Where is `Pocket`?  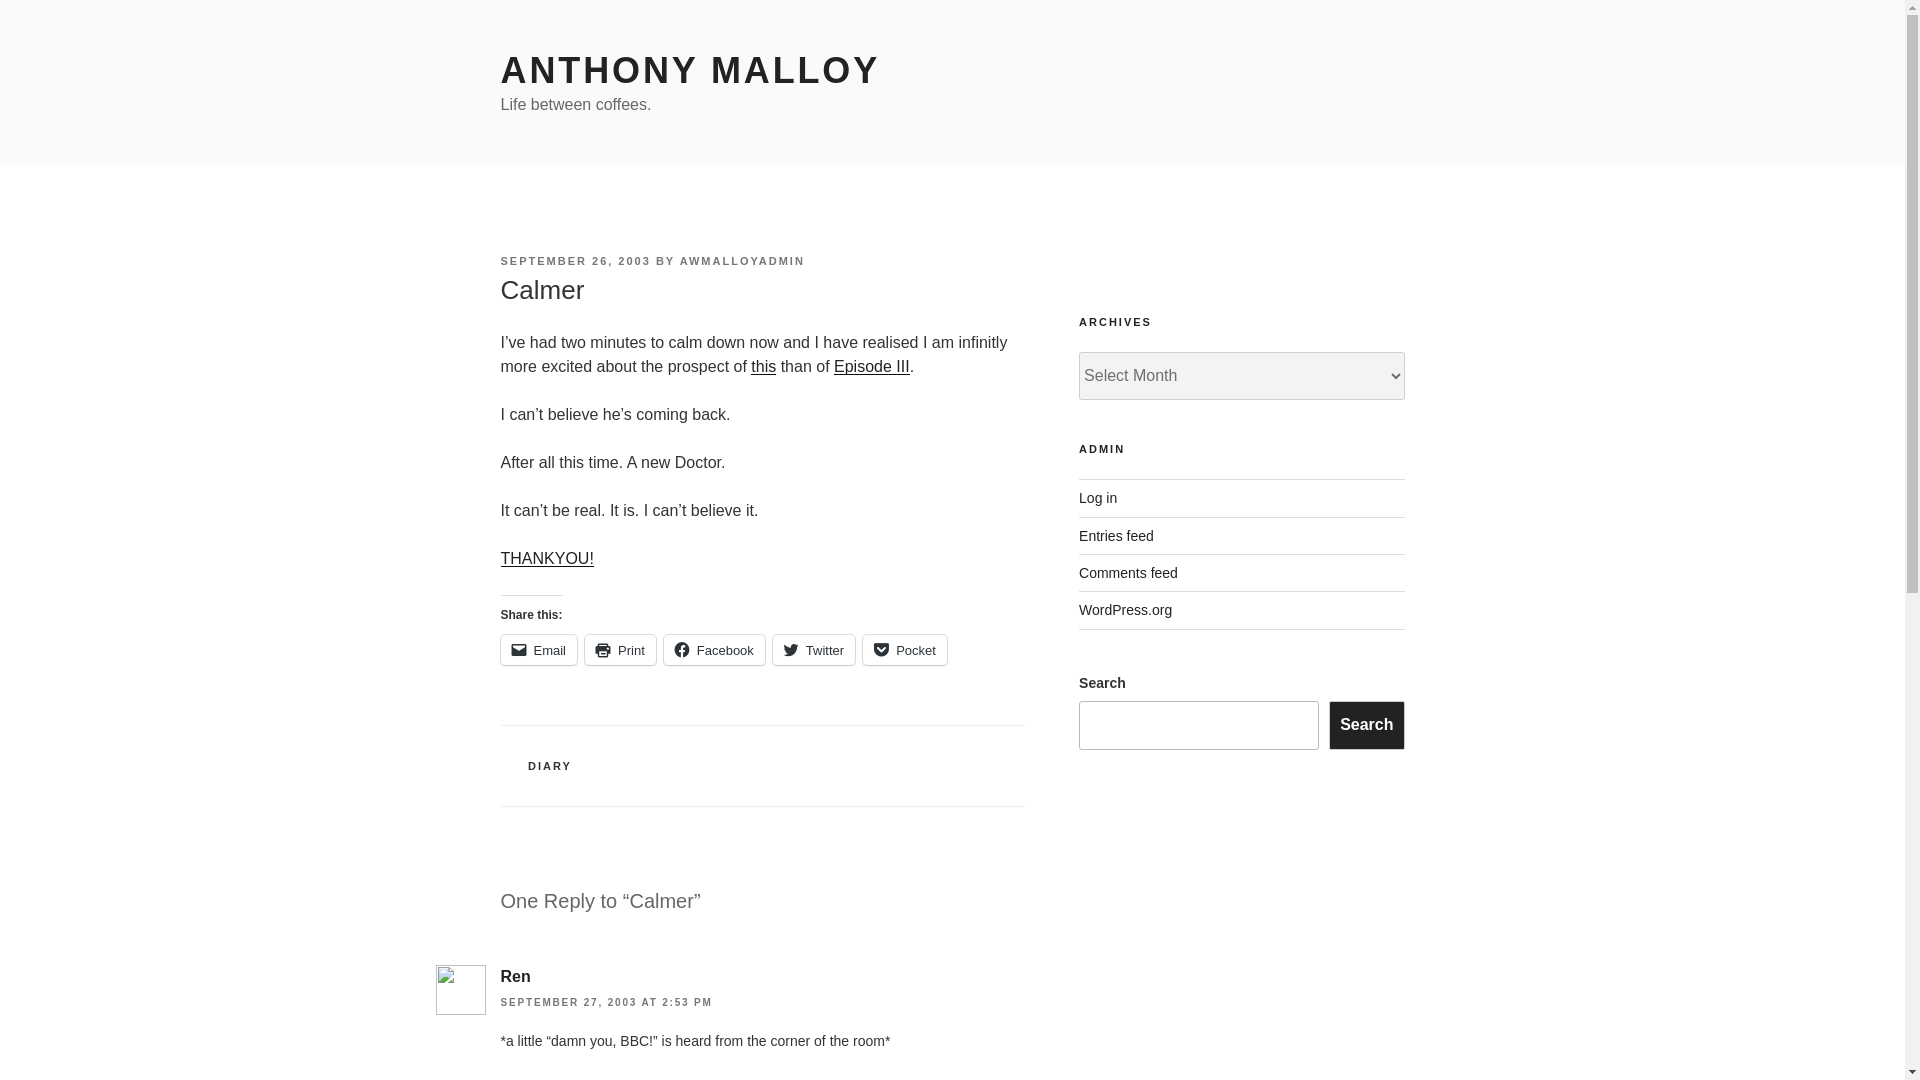 Pocket is located at coordinates (904, 650).